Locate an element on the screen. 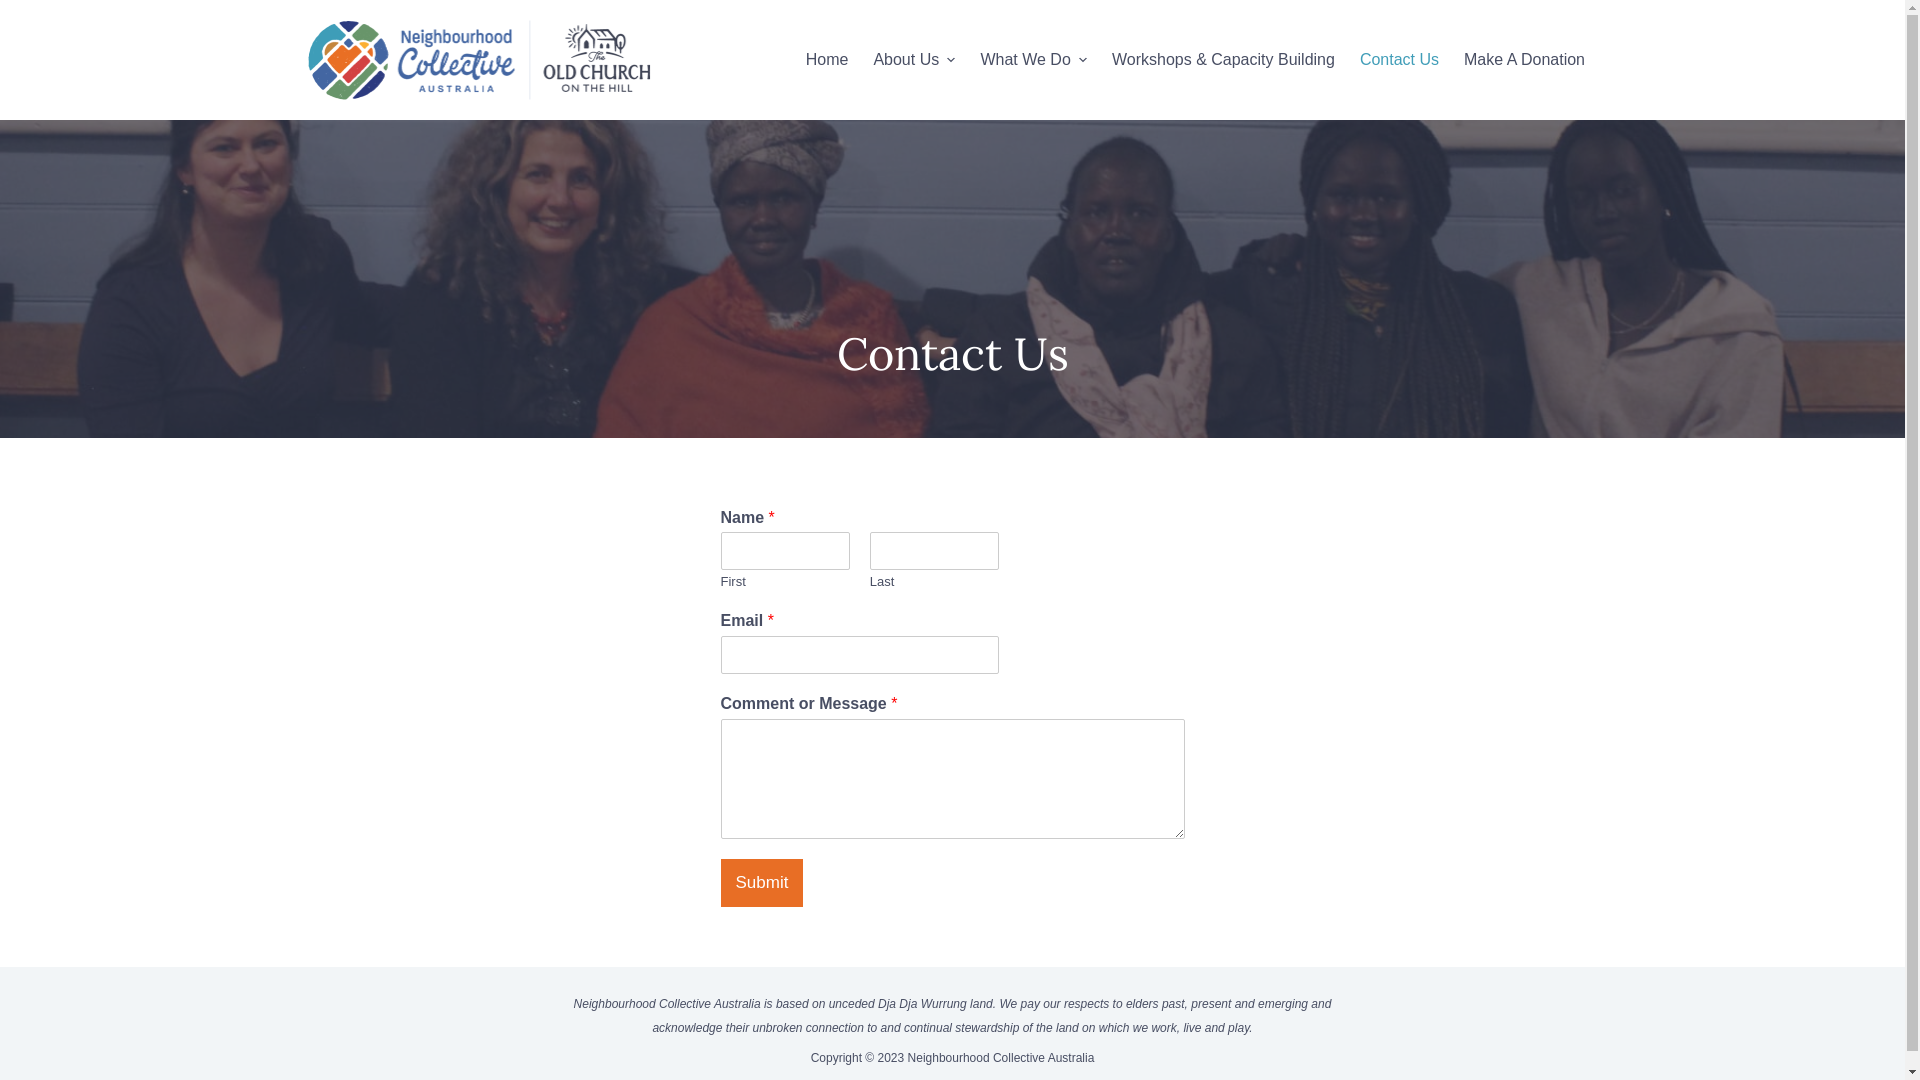 The image size is (1920, 1080). Contact Us is located at coordinates (1399, 60).